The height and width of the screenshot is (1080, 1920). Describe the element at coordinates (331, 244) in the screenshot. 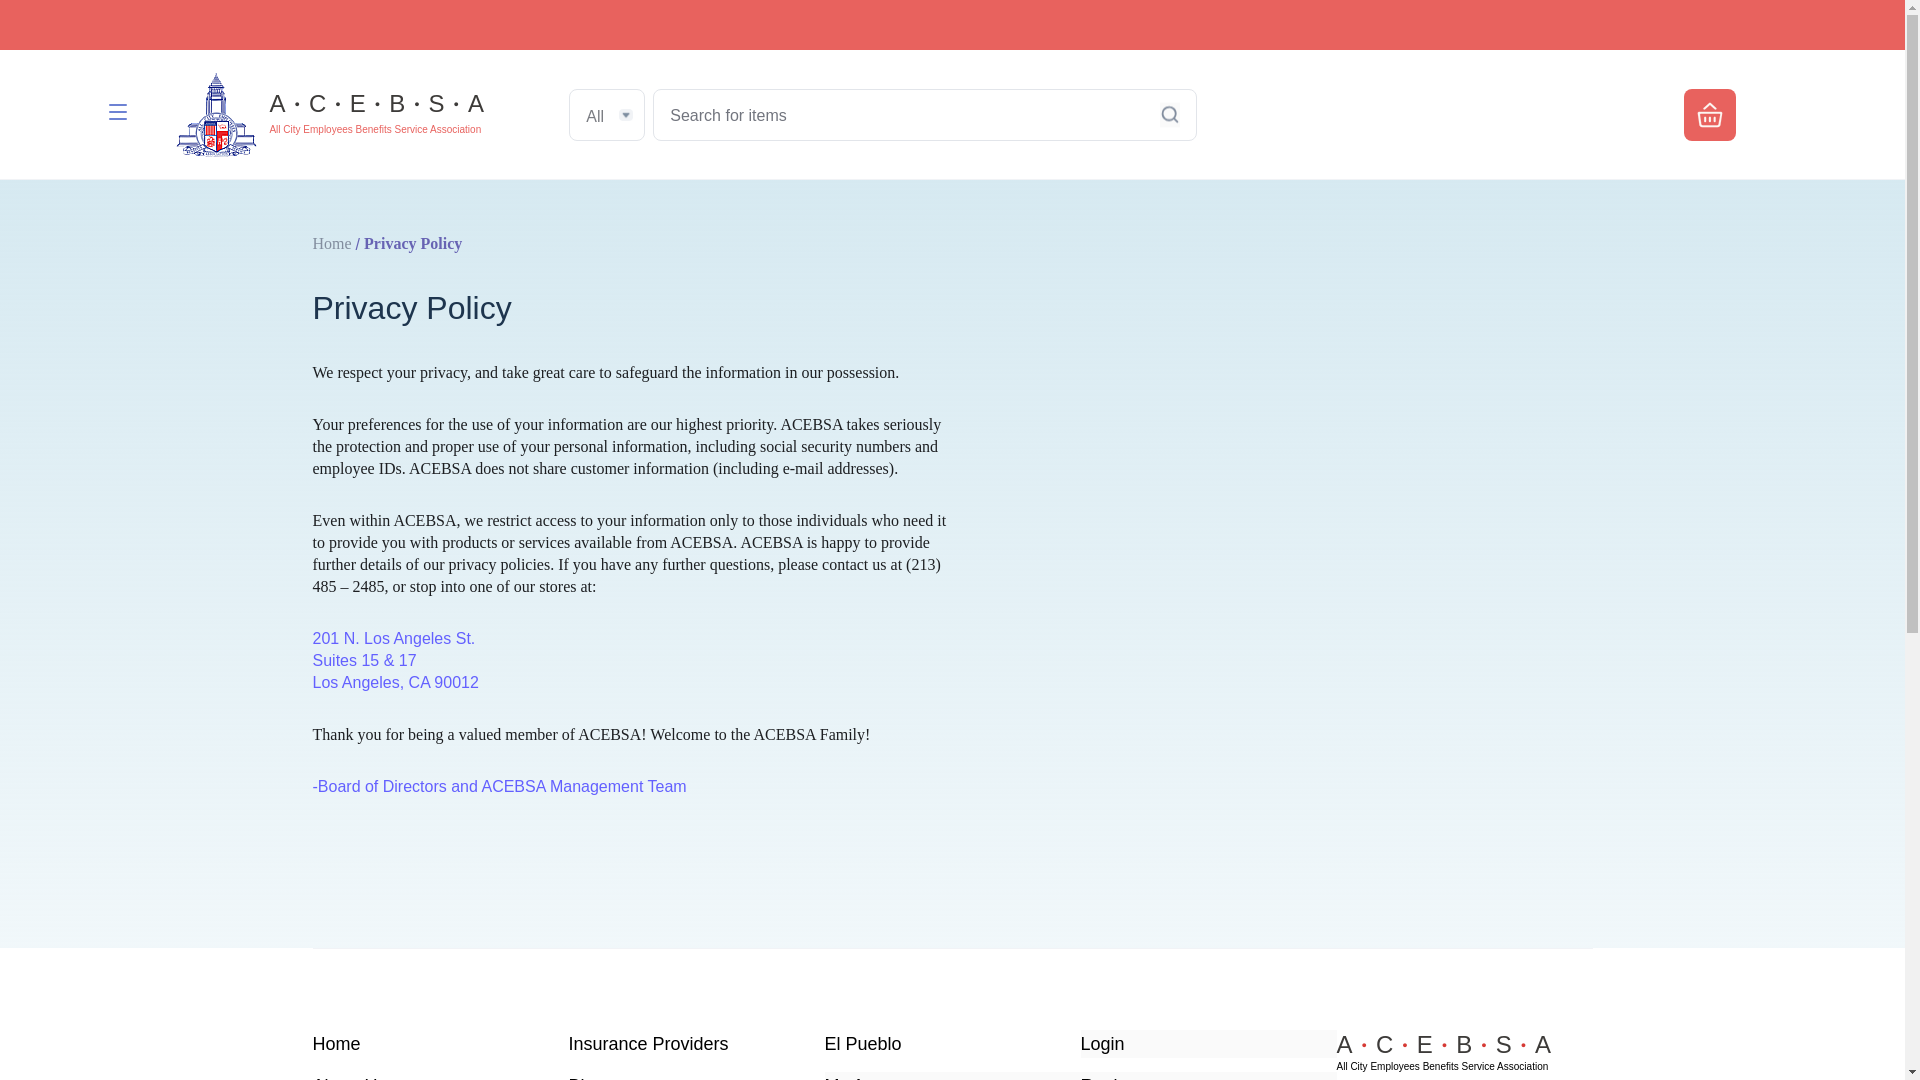

I see `Home` at that location.